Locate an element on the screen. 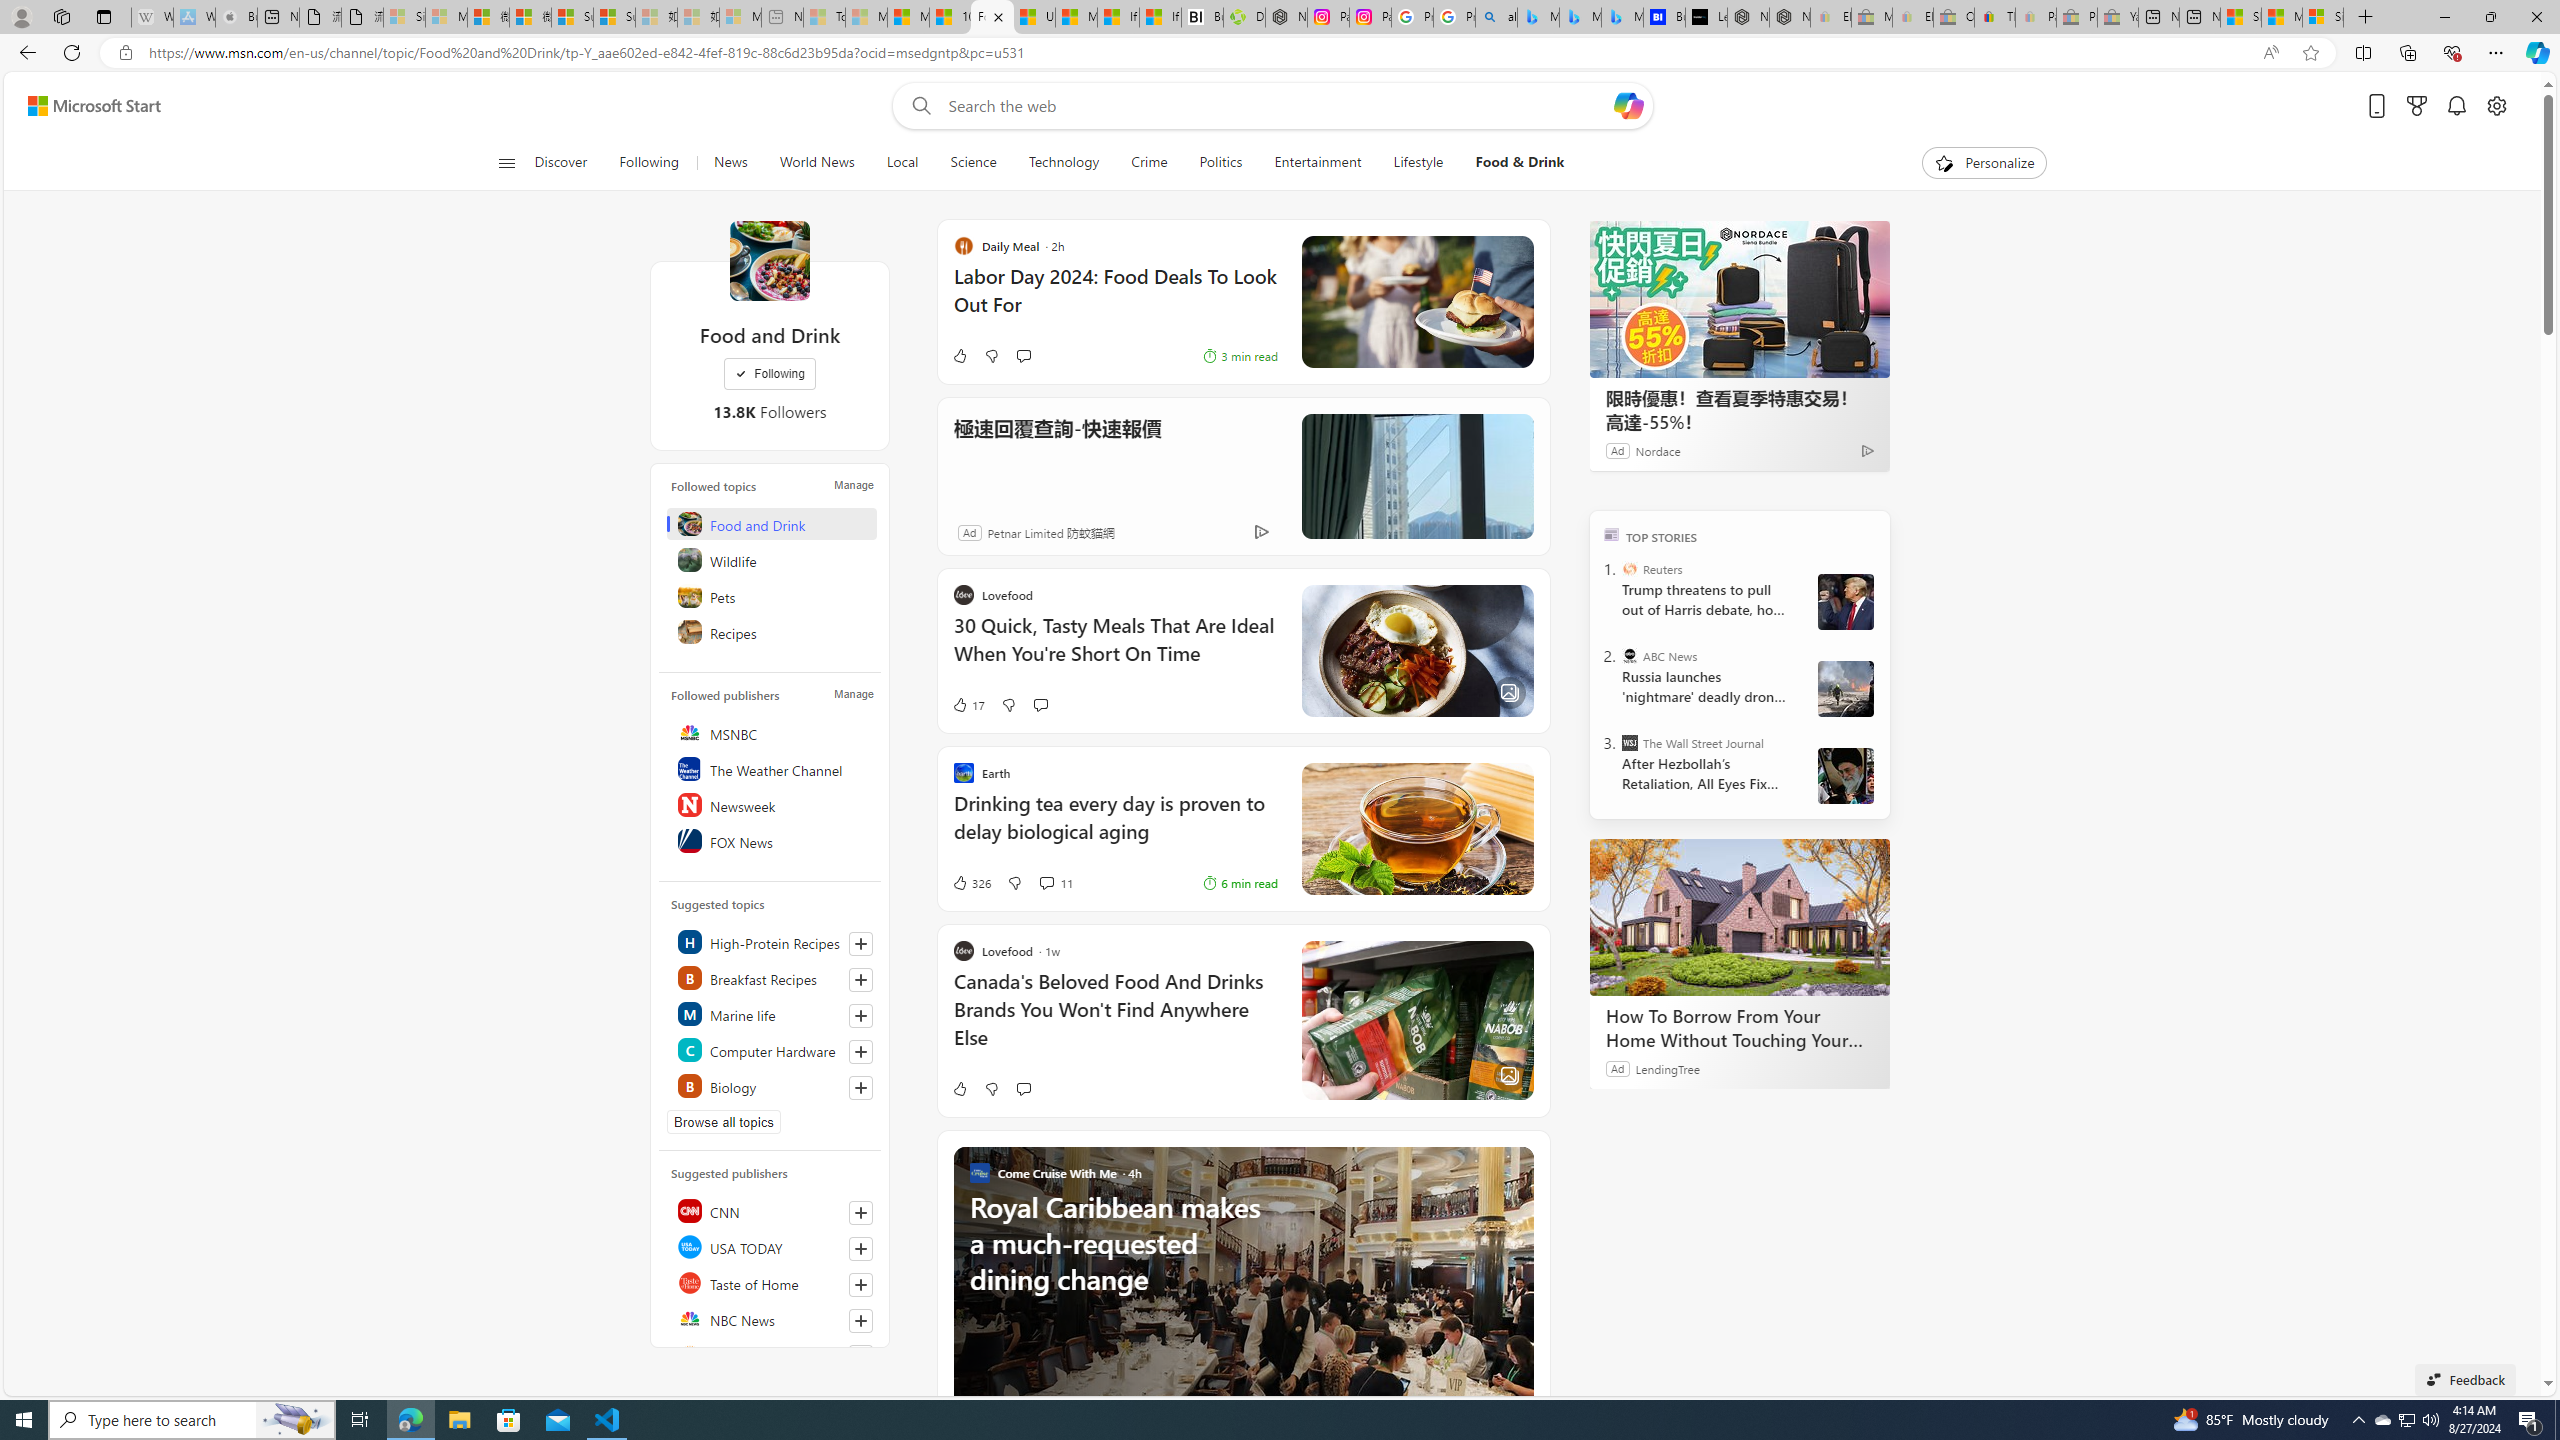 Image resolution: width=2560 pixels, height=1440 pixels. Labor Day 2024: Food Deals To Look Out For is located at coordinates (1114, 300).